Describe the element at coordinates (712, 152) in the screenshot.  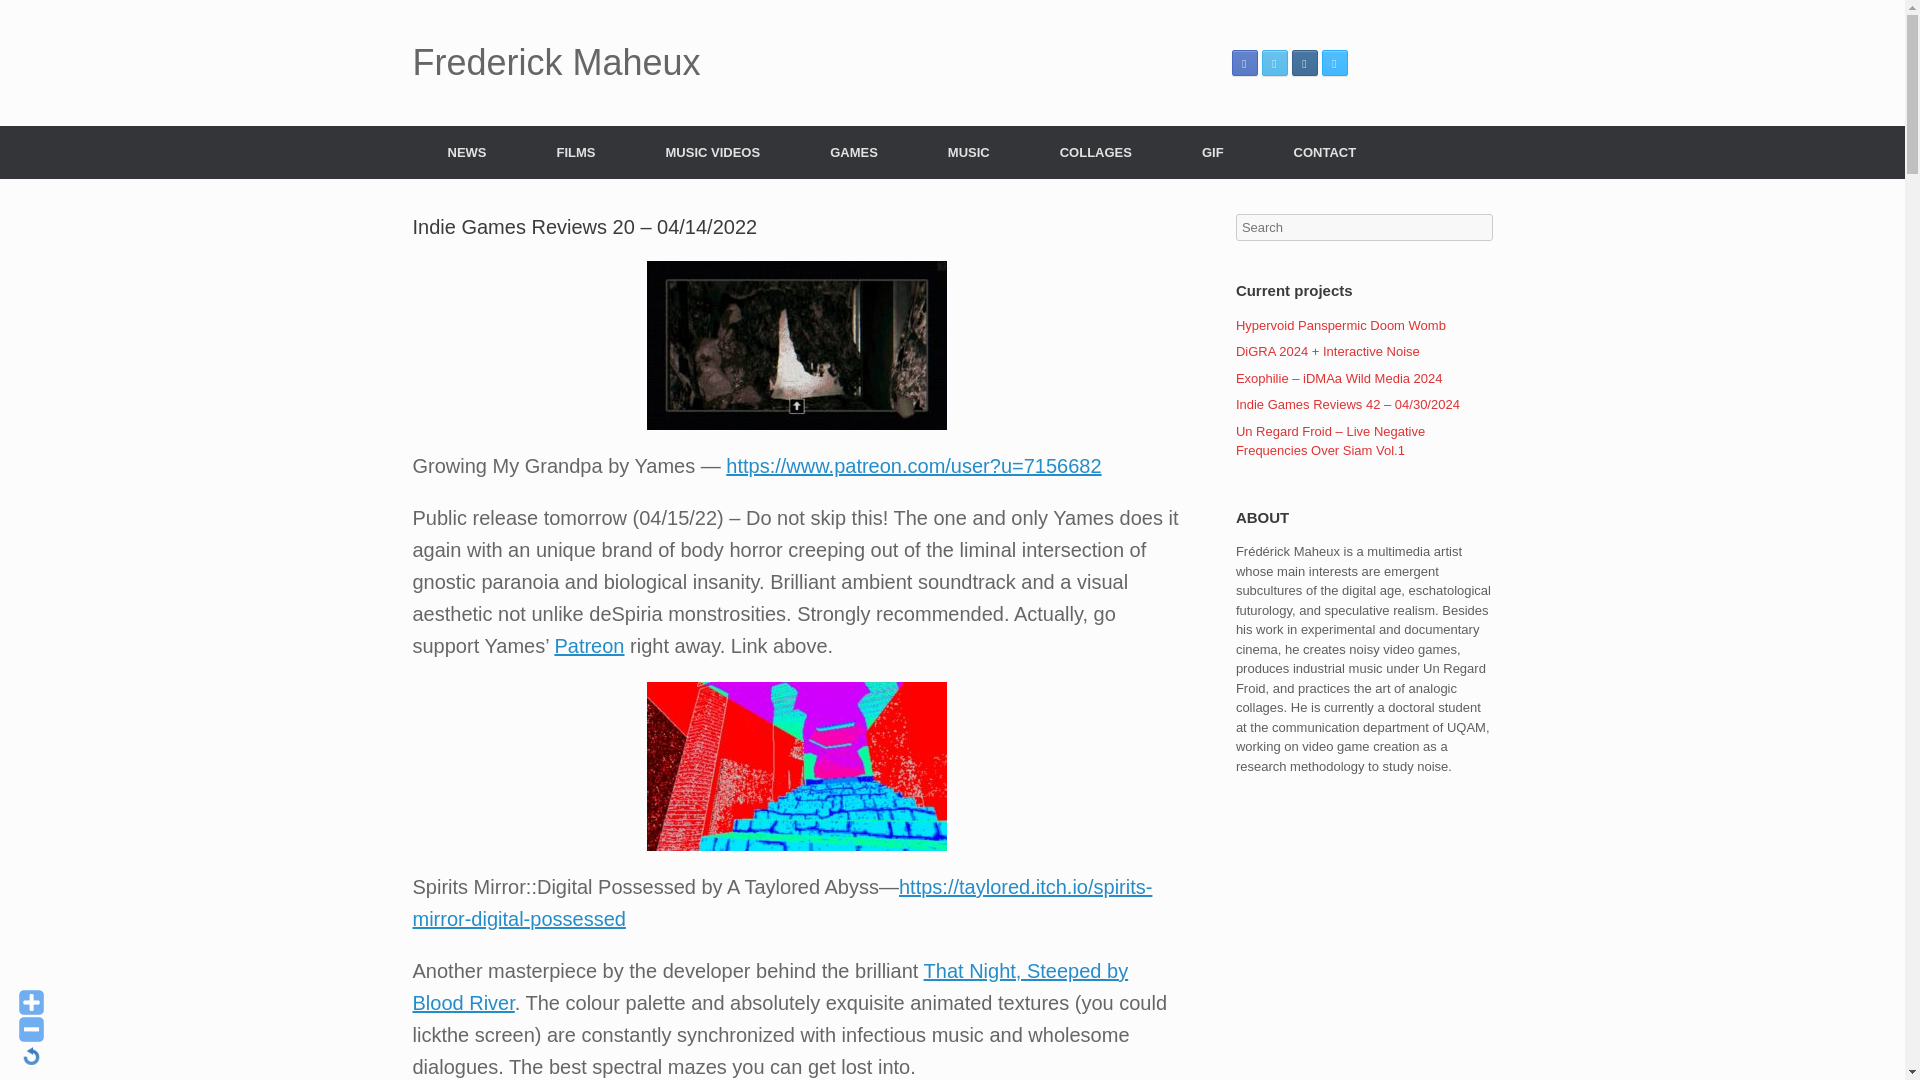
I see `MUSIC VIDEOS` at that location.